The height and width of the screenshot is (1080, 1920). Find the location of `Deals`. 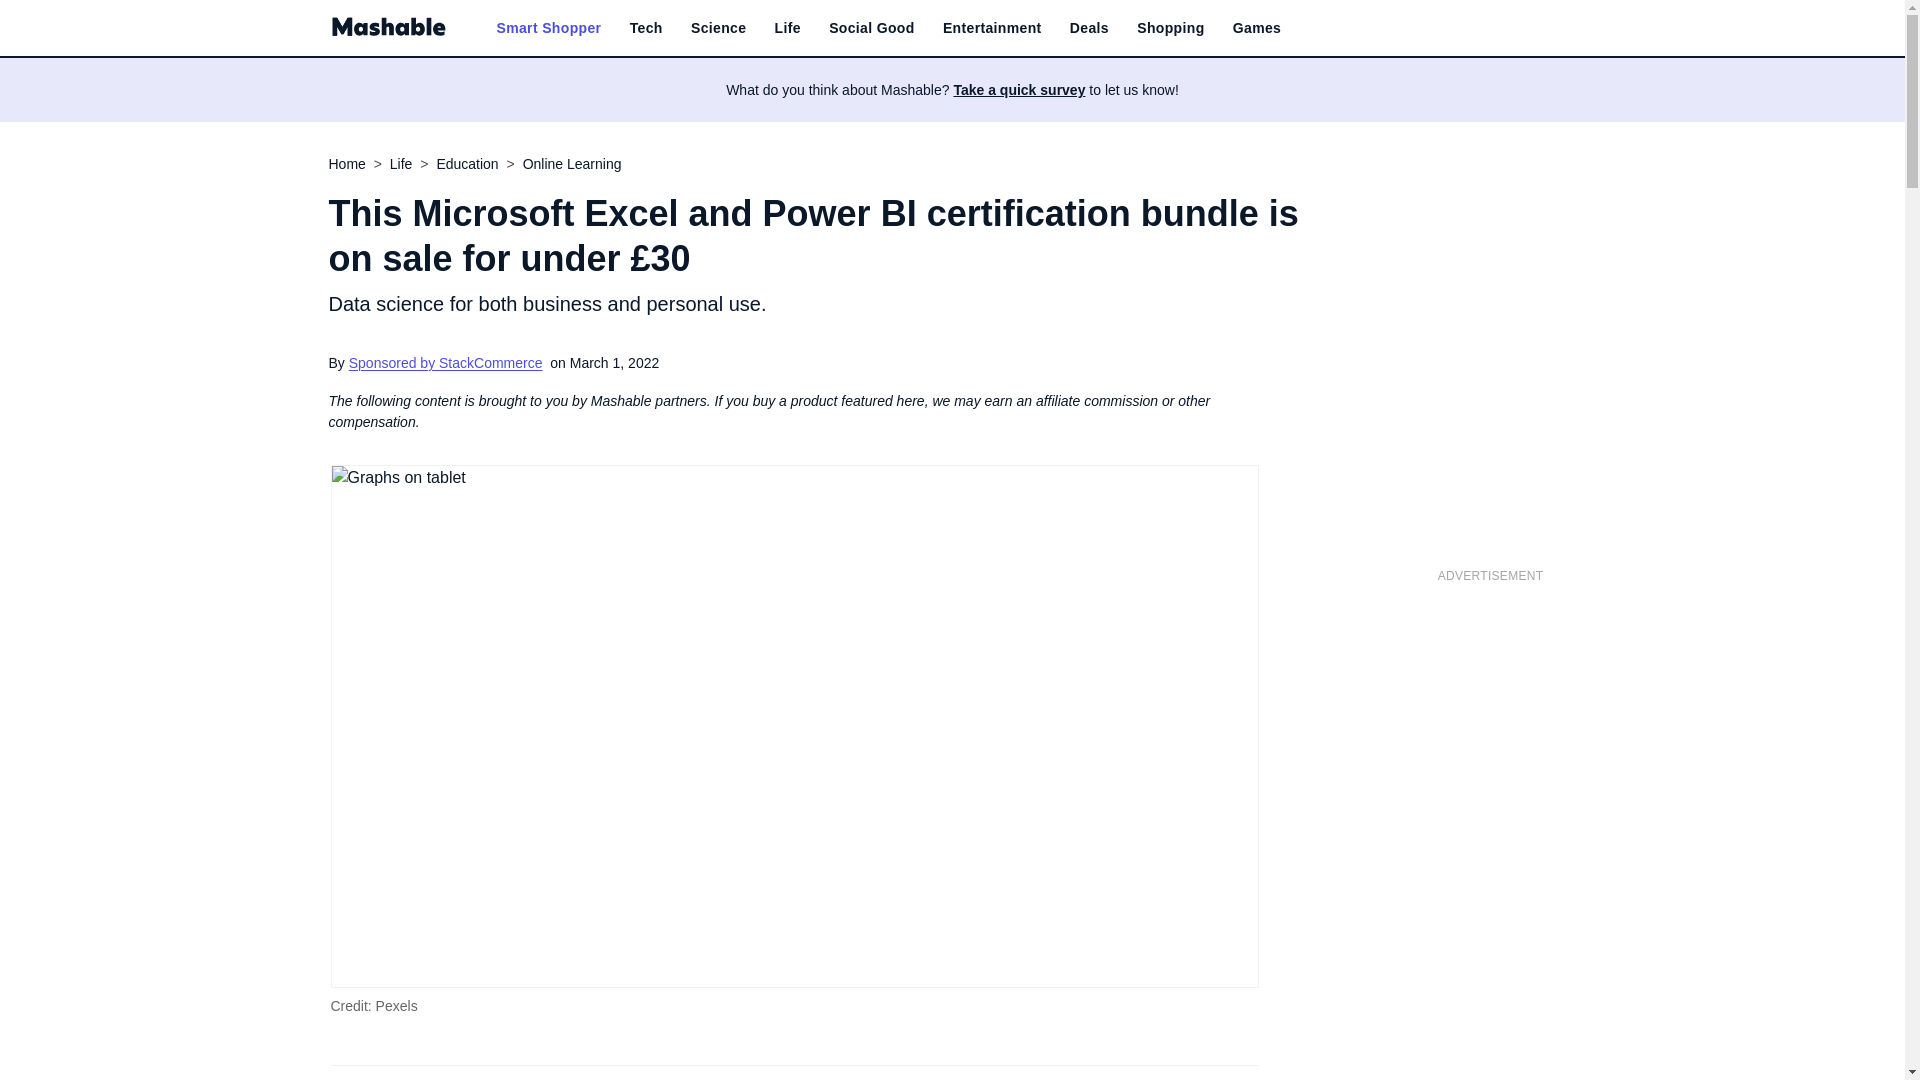

Deals is located at coordinates (1089, 28).